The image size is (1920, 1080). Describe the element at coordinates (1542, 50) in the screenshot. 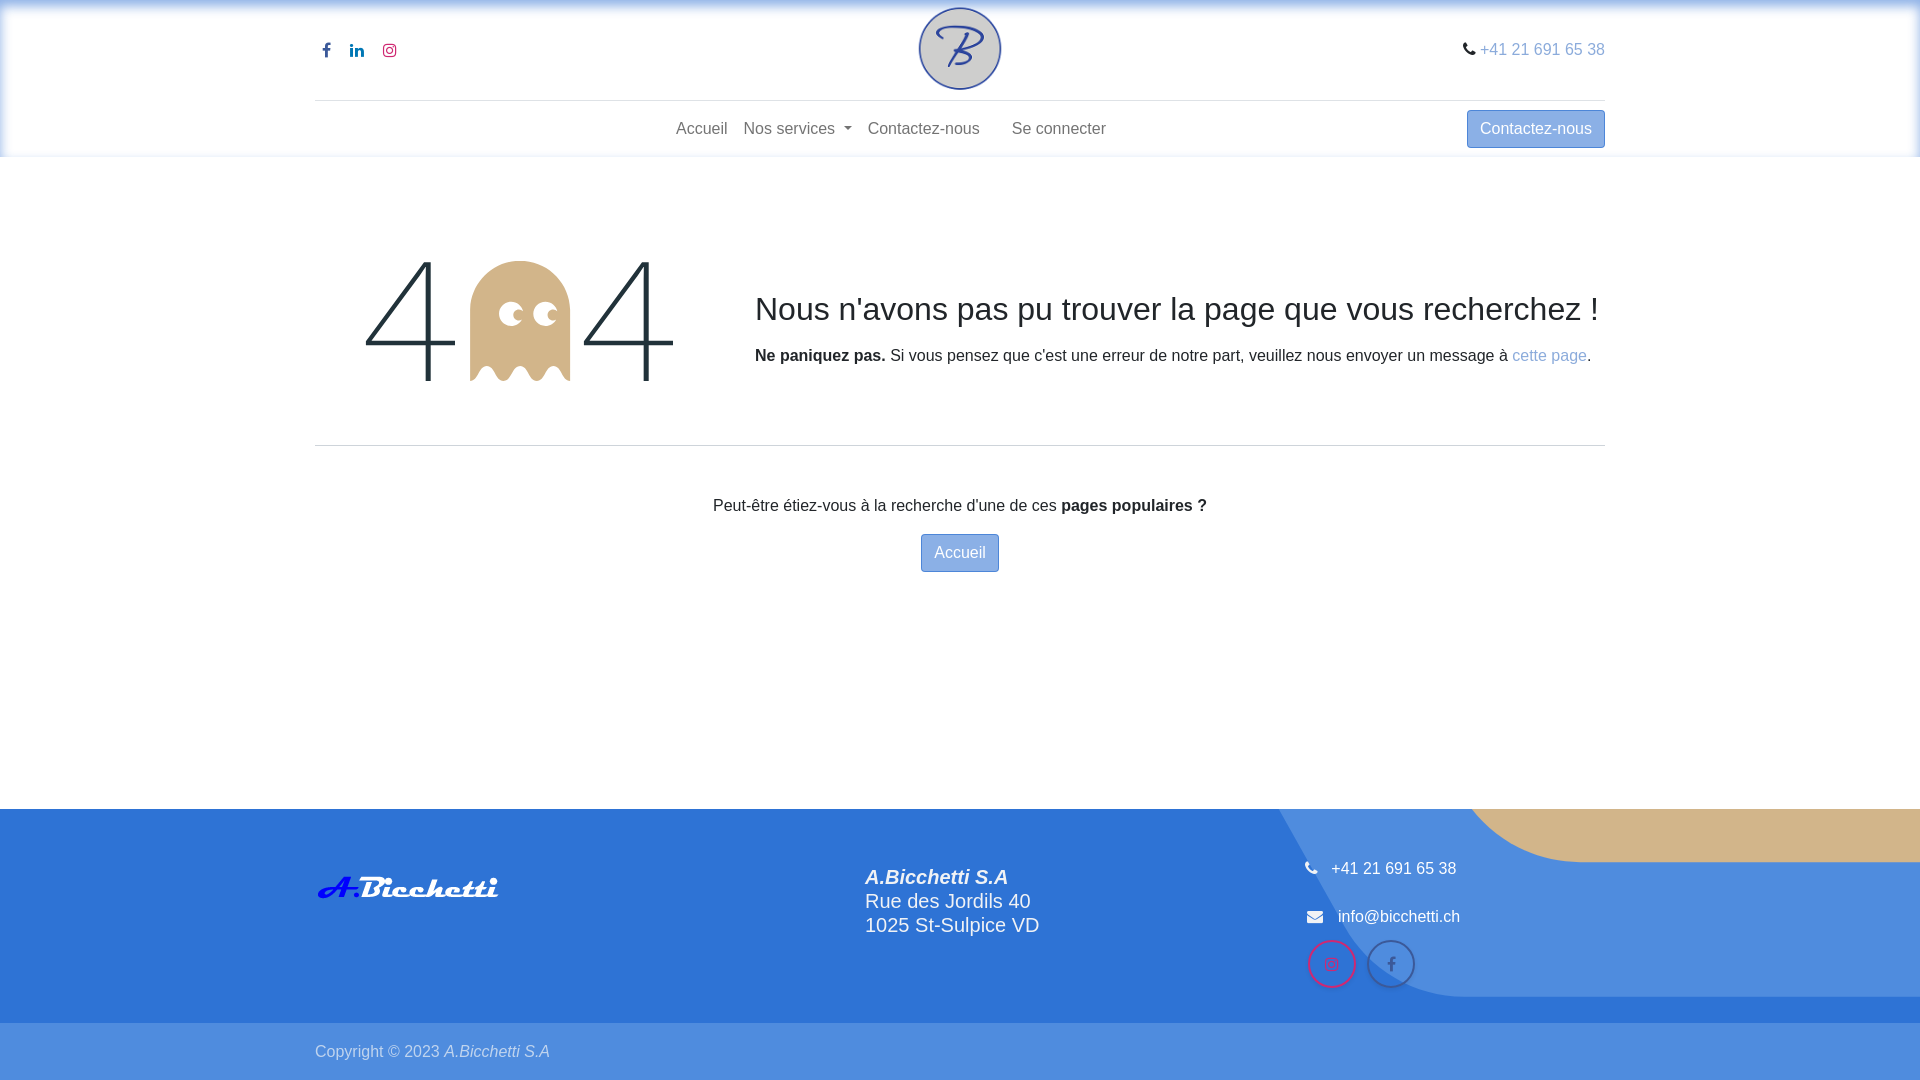

I see `+41 21 691 65 38` at that location.